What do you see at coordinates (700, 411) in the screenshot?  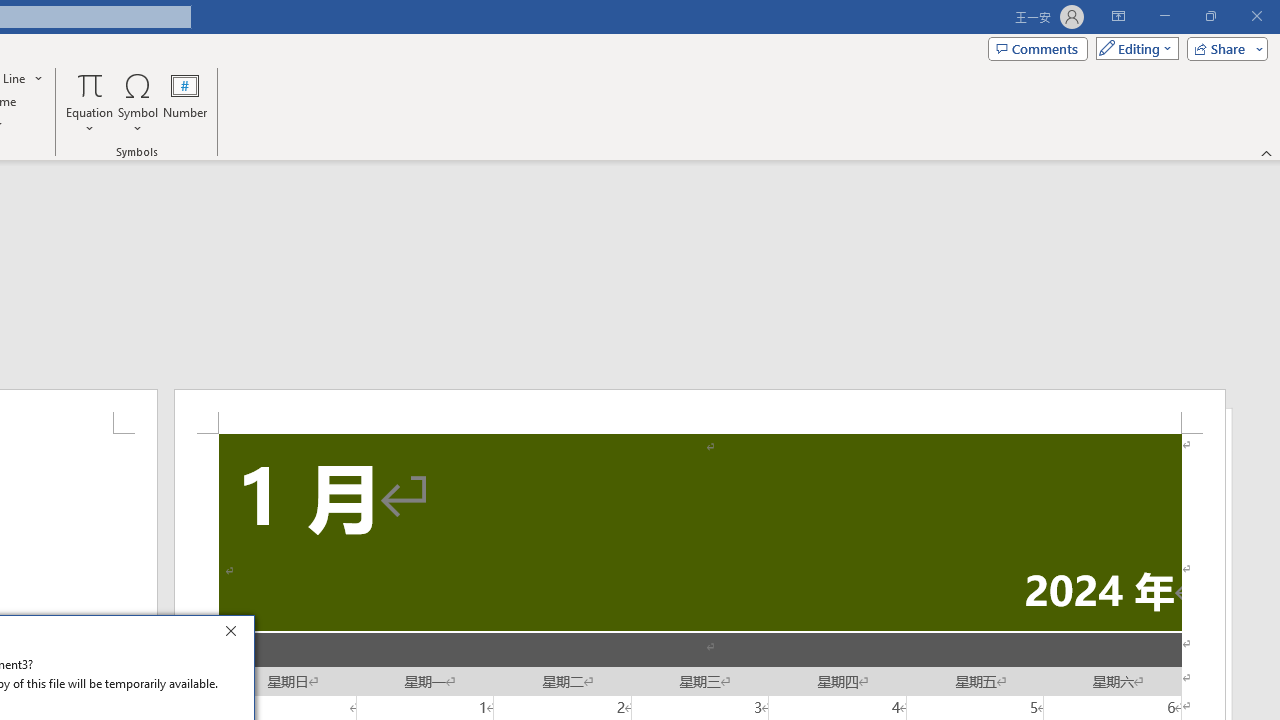 I see `Header -Section 1-` at bounding box center [700, 411].